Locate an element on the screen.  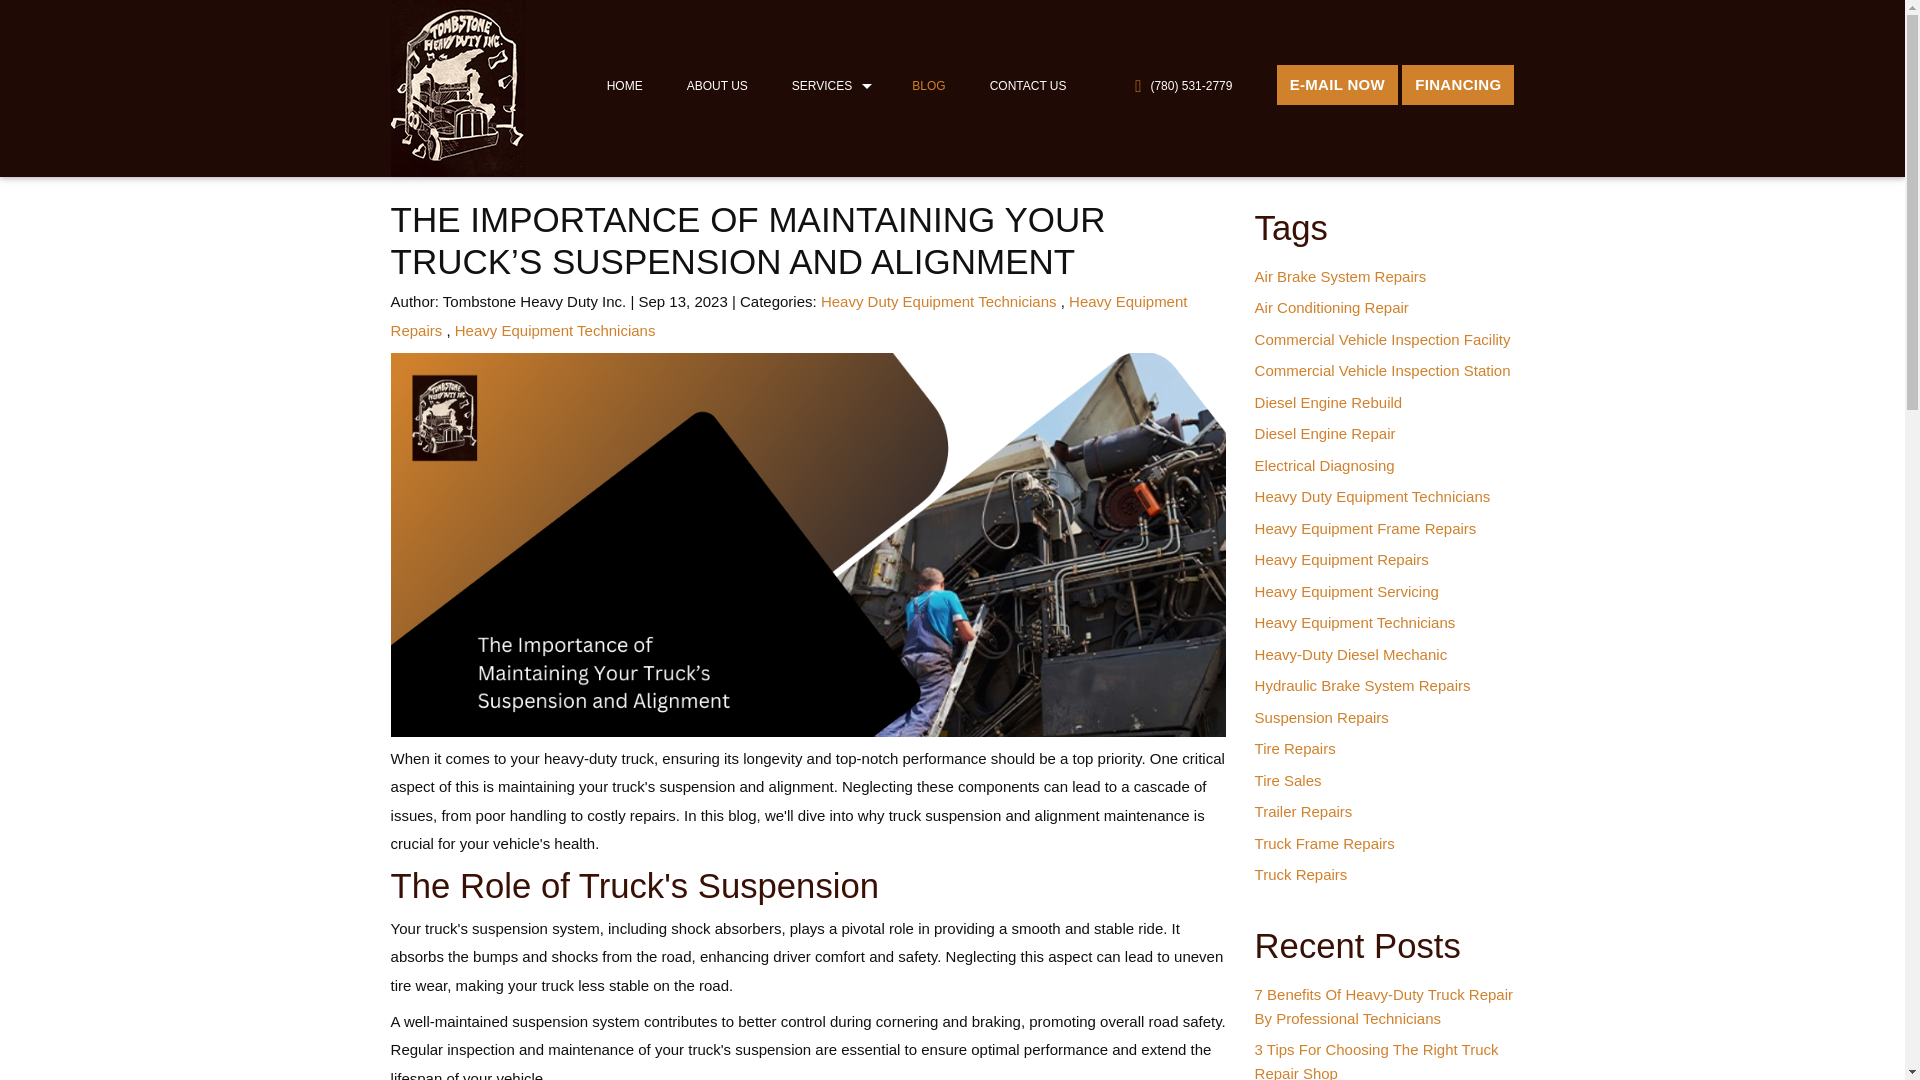
SERVICES is located at coordinates (826, 86).